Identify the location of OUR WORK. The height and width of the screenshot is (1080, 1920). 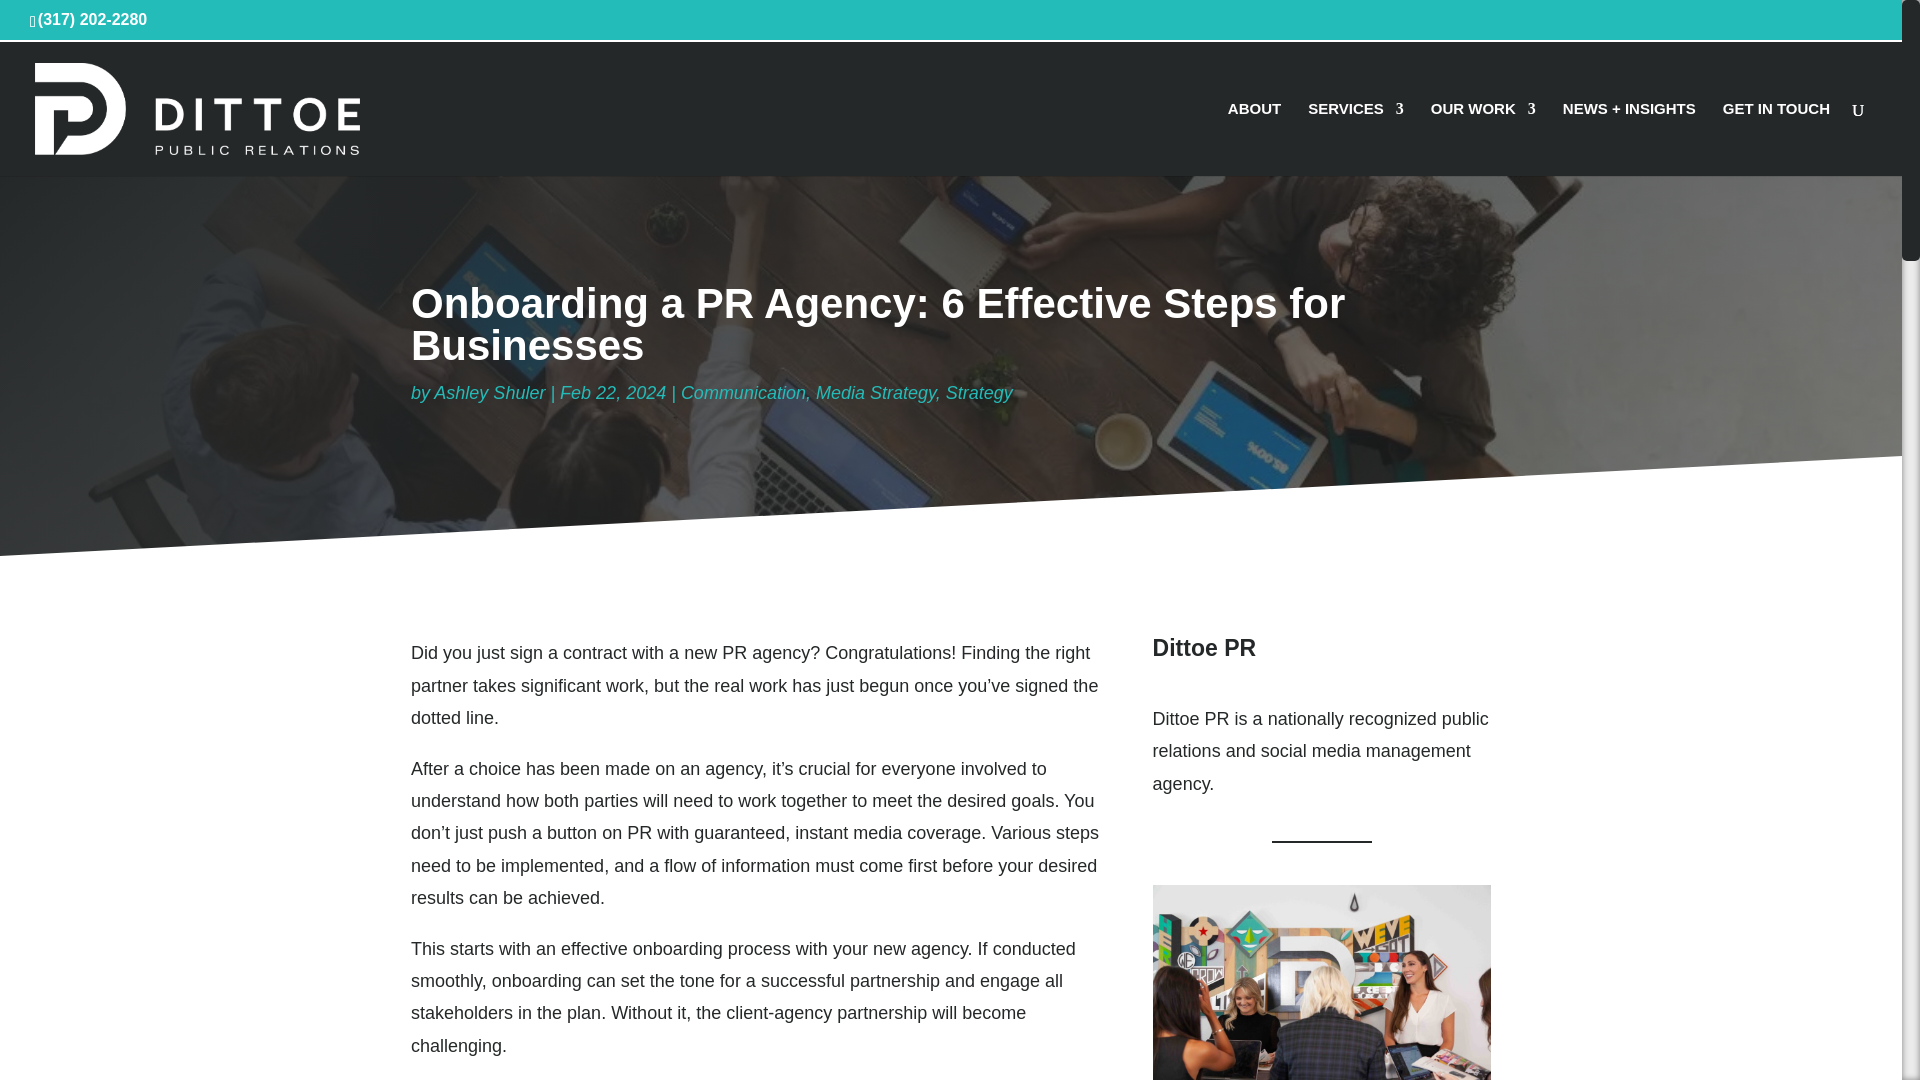
(1483, 138).